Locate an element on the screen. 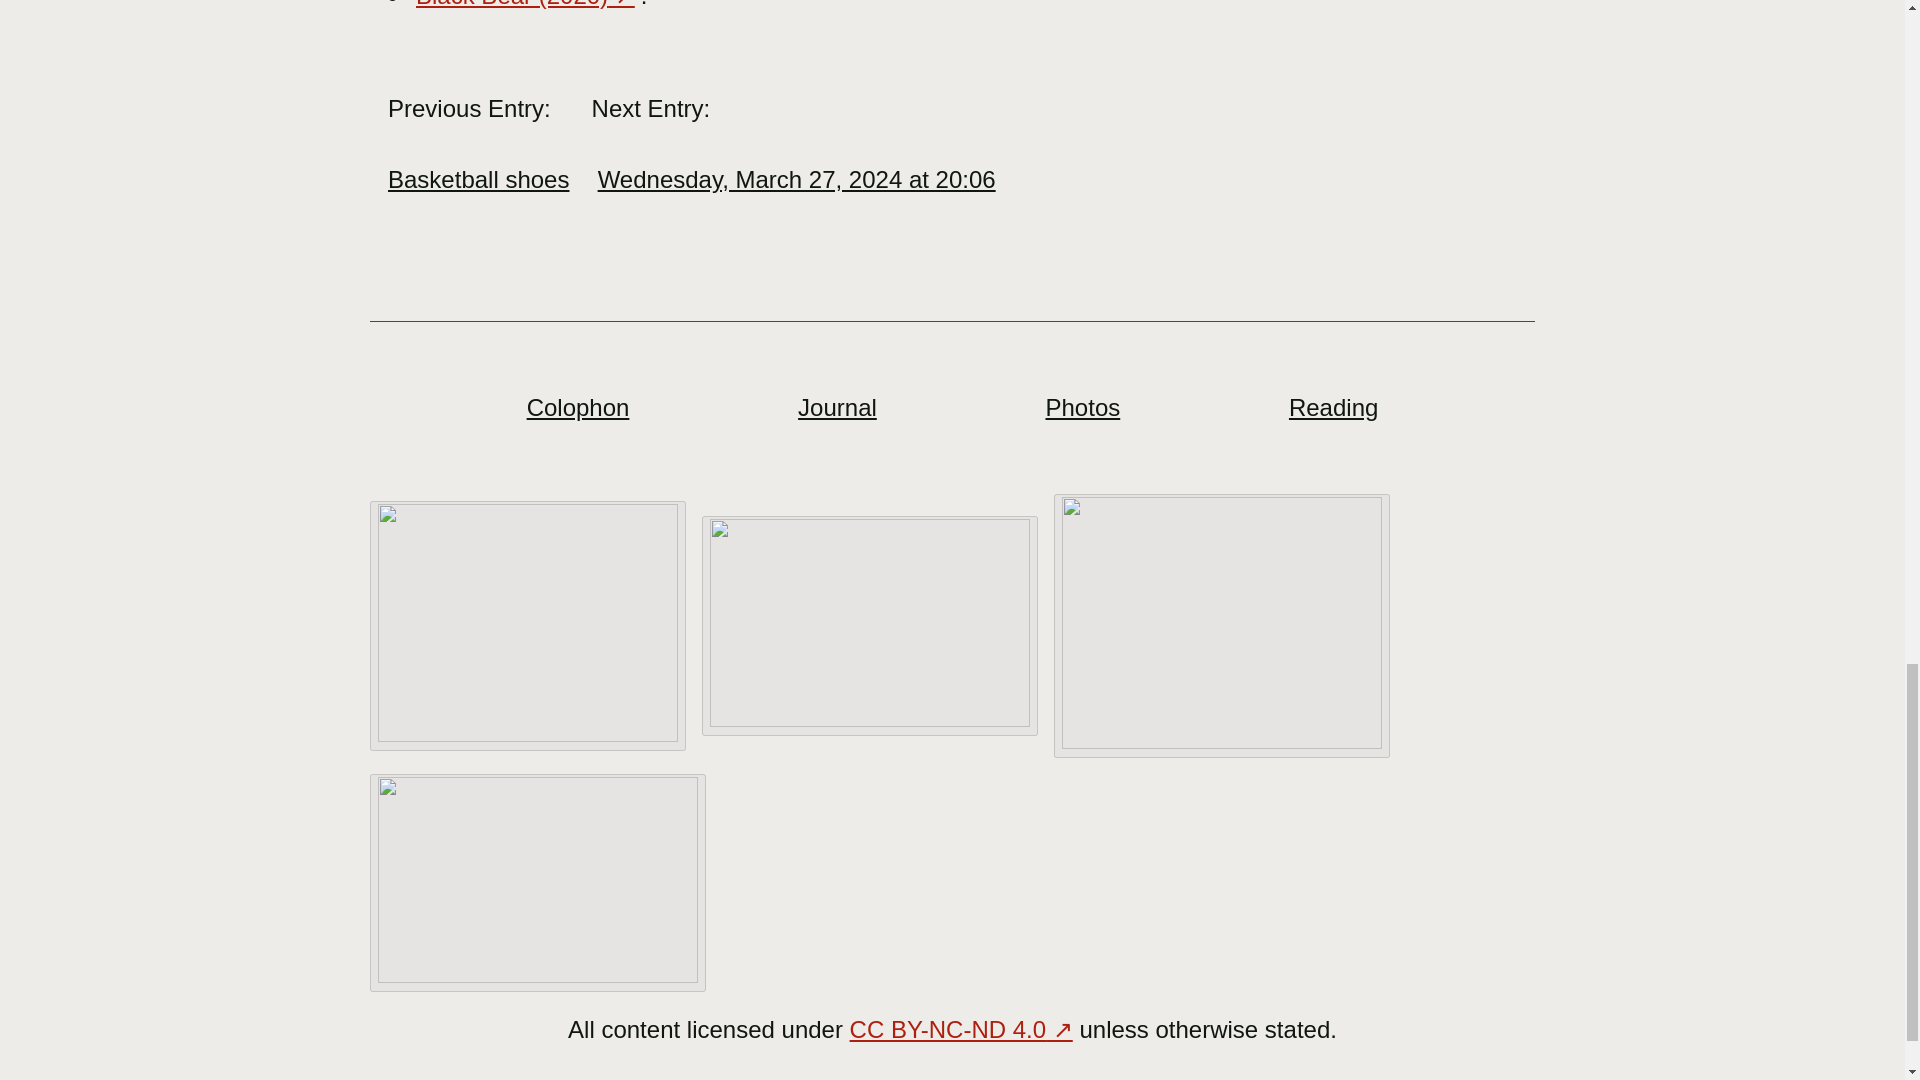 The image size is (1920, 1080). Reading is located at coordinates (1333, 408).